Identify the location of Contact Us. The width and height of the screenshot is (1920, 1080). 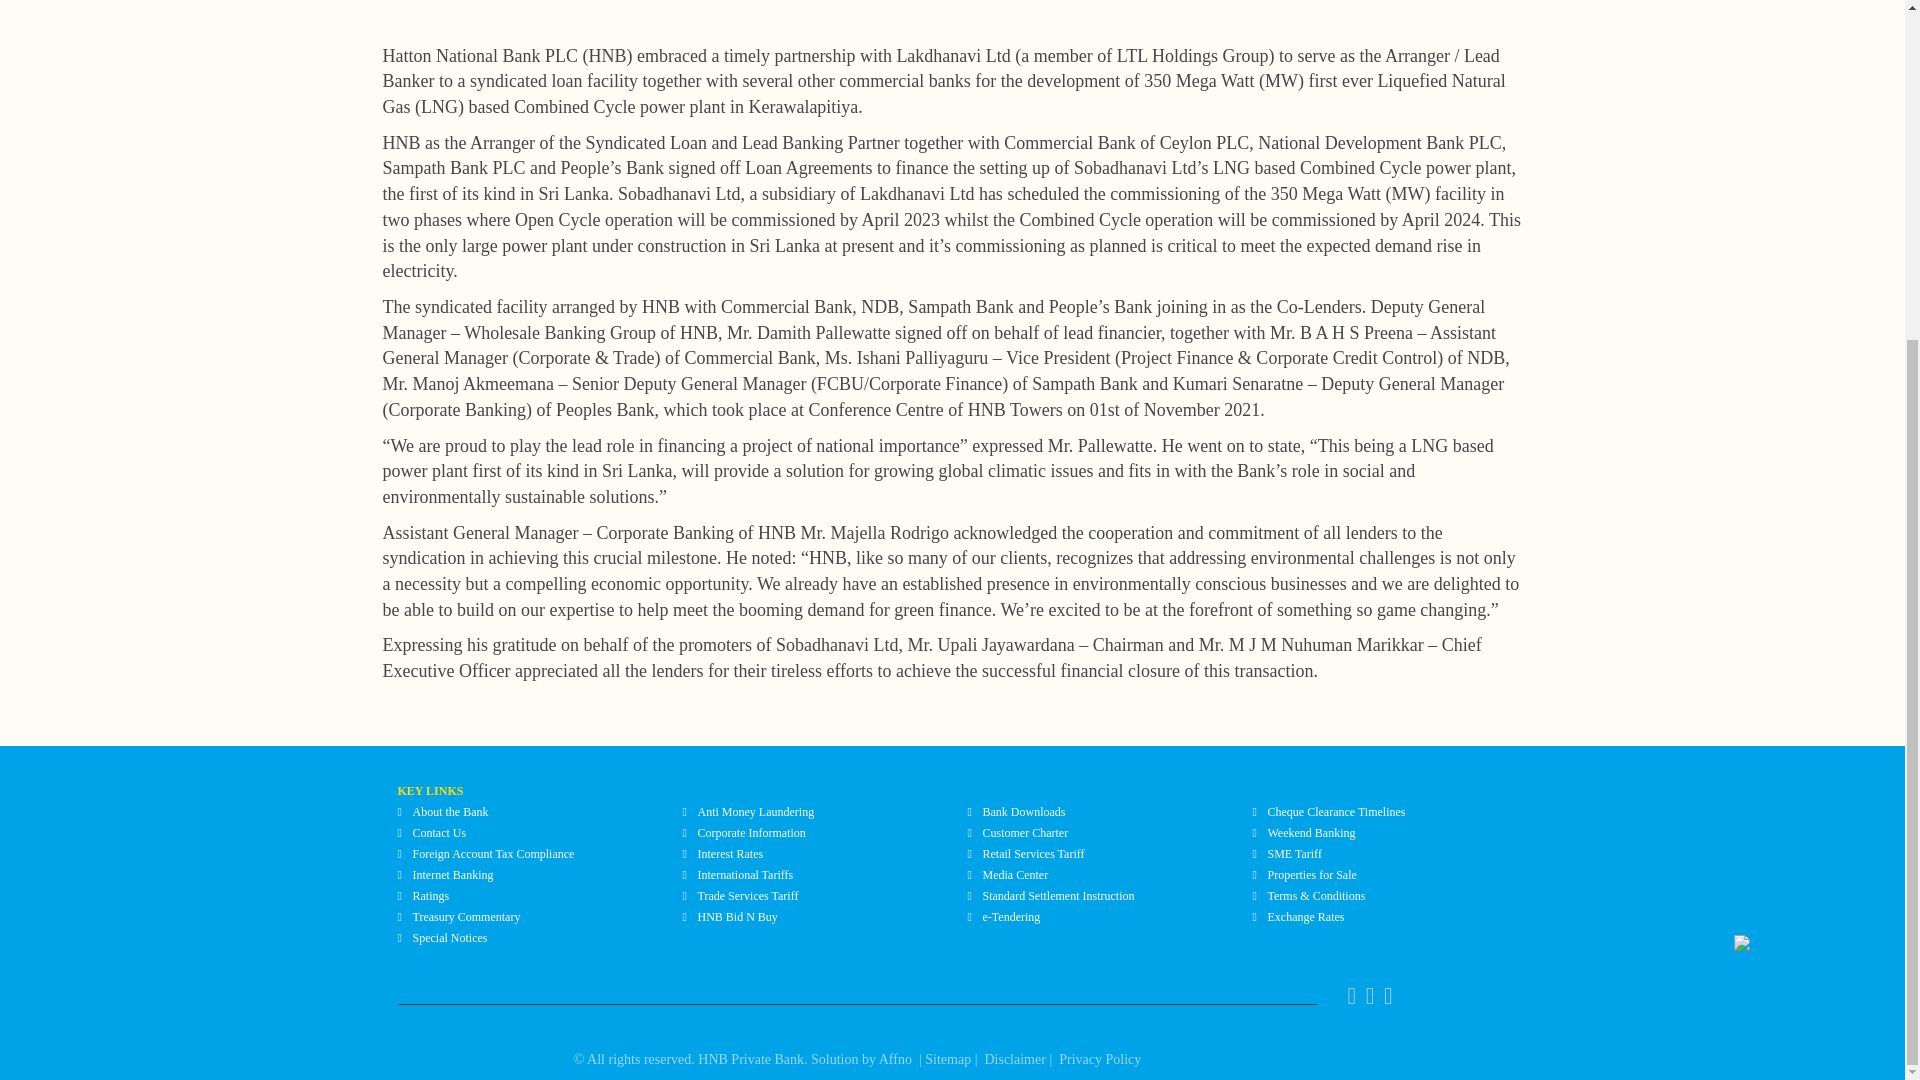
(439, 833).